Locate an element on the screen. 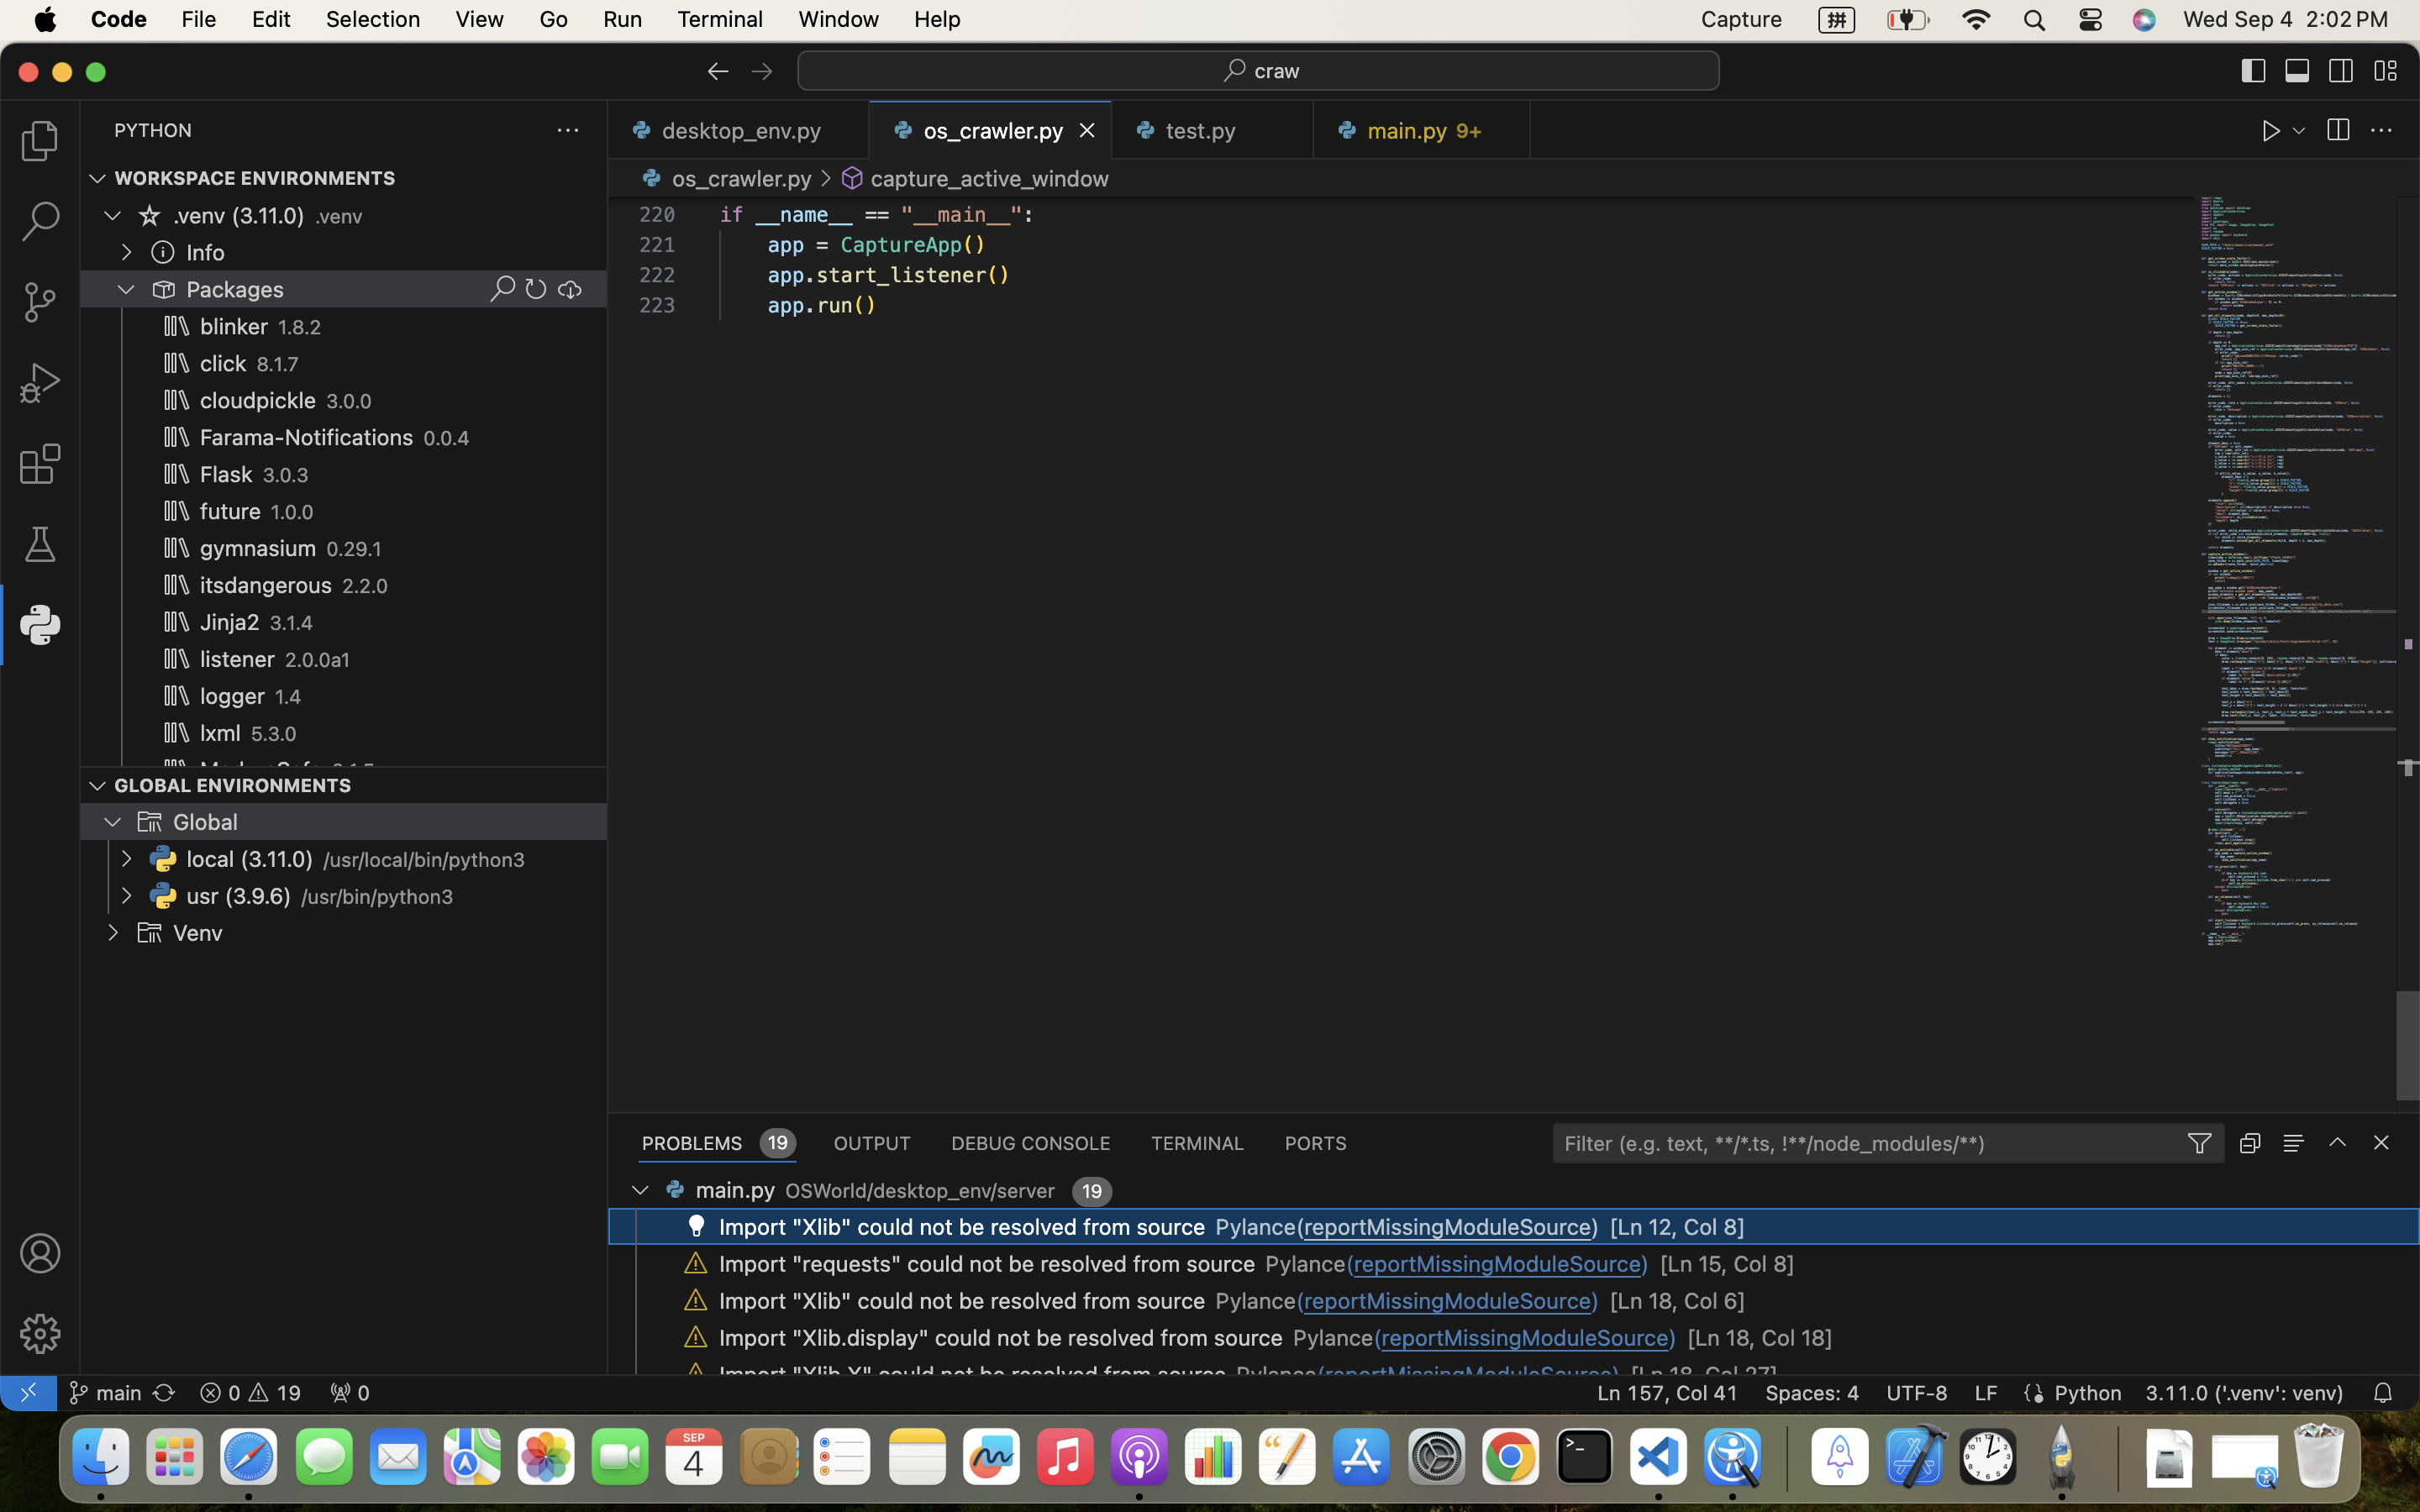  1.8.2 is located at coordinates (301, 328).